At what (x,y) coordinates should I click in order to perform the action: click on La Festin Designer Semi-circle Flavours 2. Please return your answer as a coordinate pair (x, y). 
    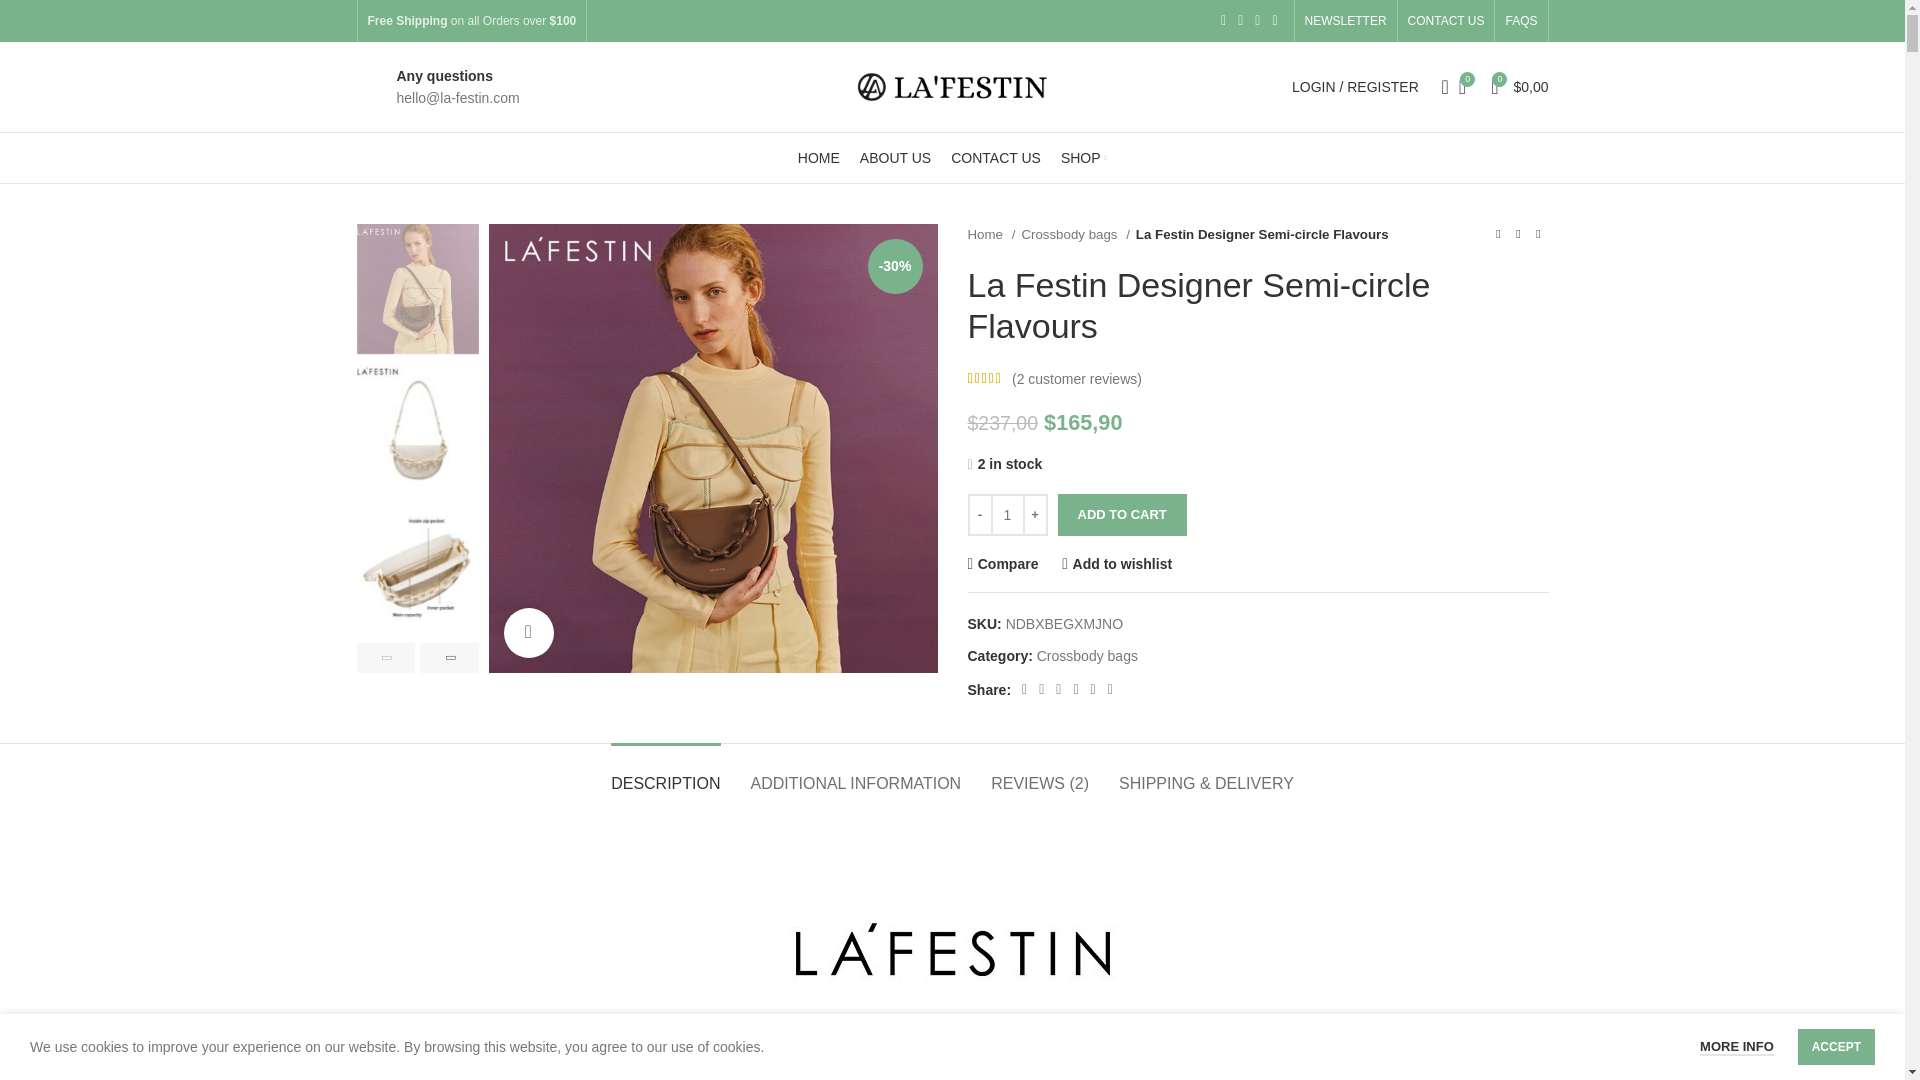
    Looking at the image, I should click on (1086, 236).